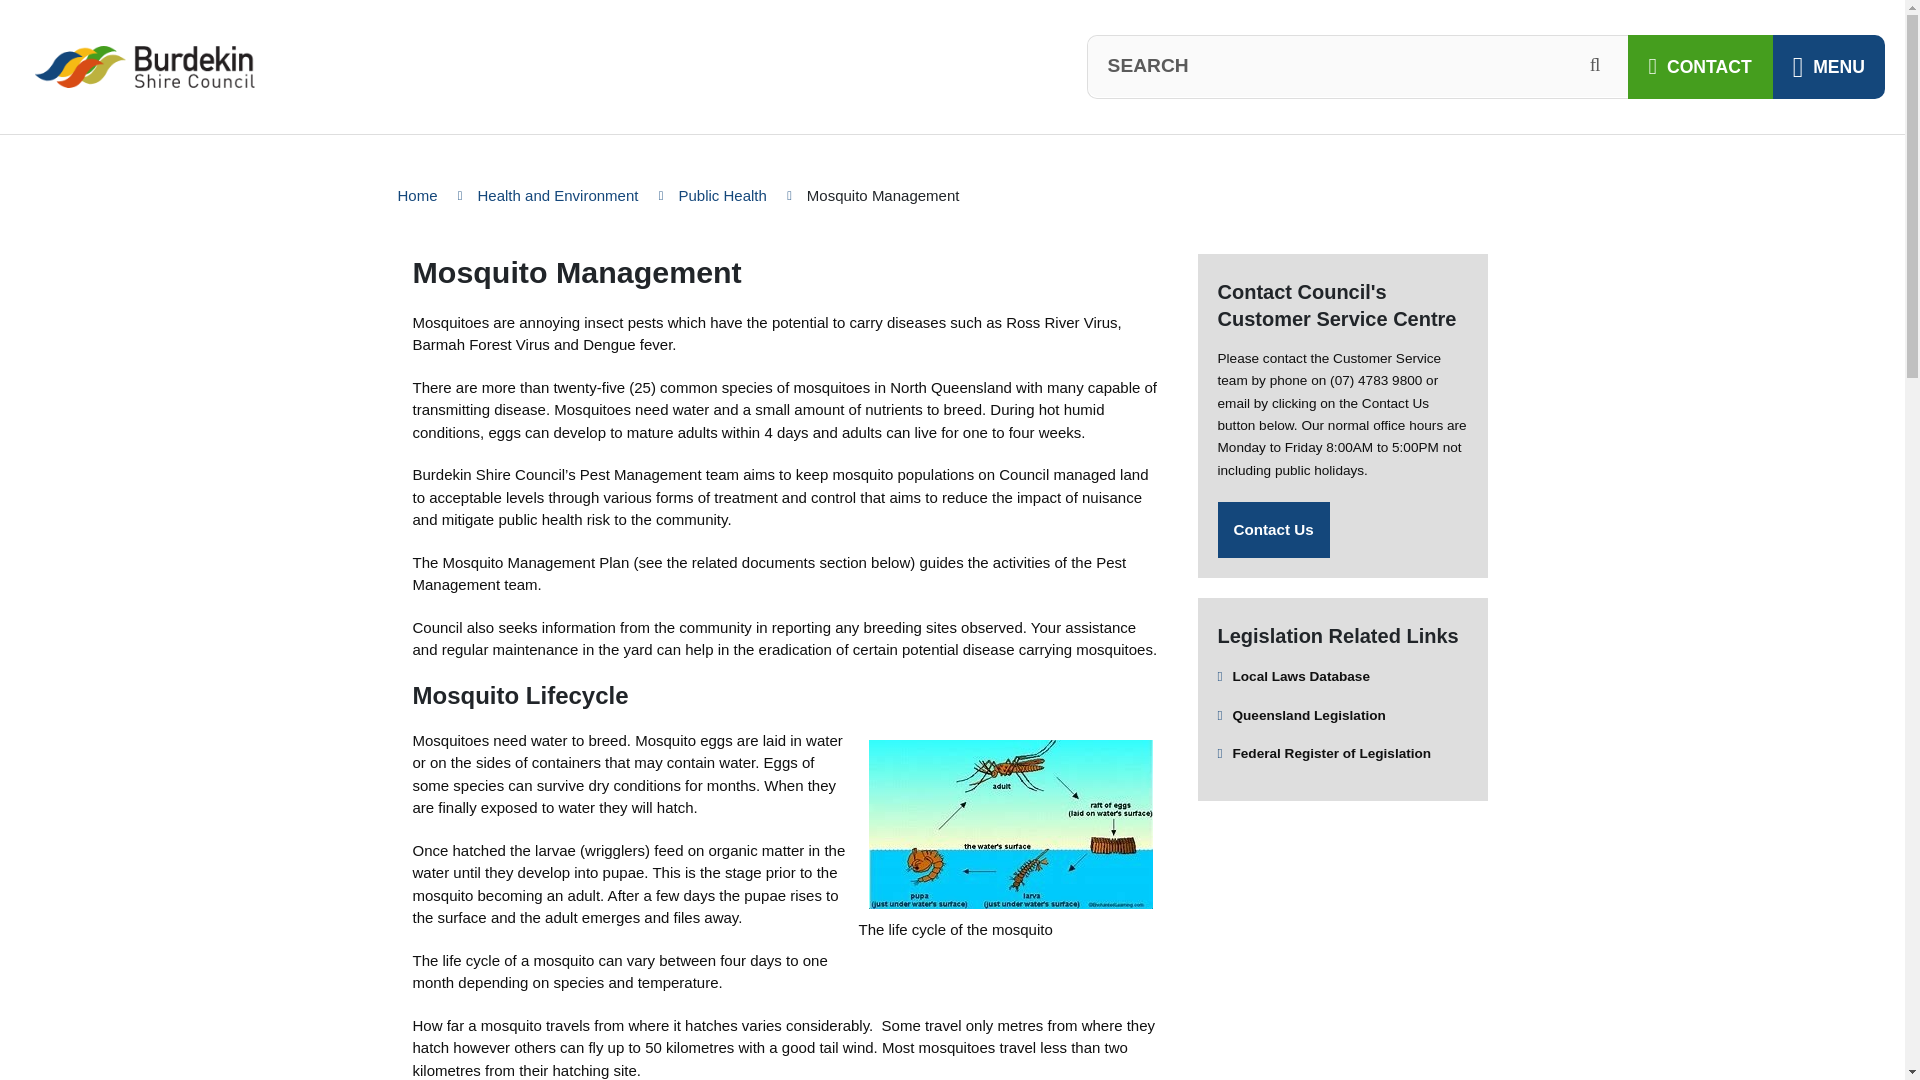 The image size is (1920, 1080). I want to click on CONTACT, so click(1700, 66).